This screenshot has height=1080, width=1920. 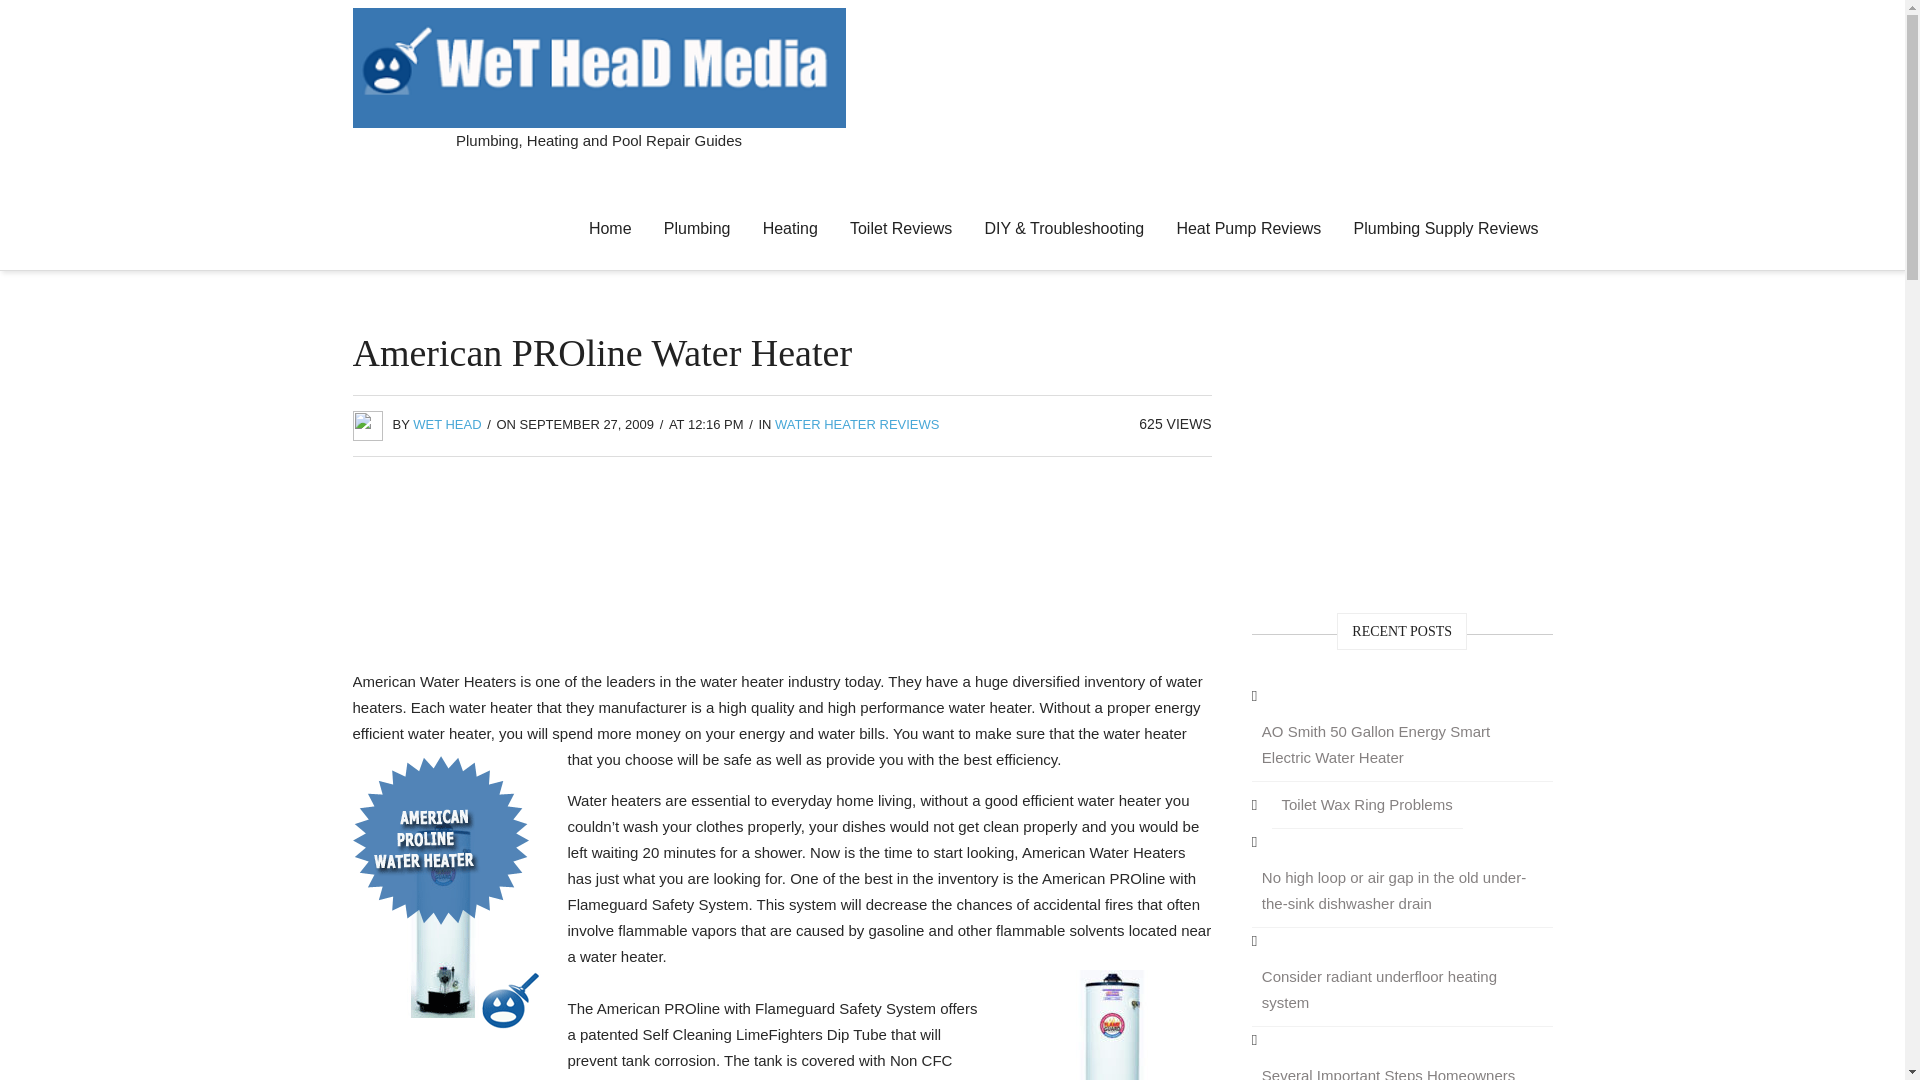 What do you see at coordinates (1402, 990) in the screenshot?
I see `Consider radiant underfloor heating system` at bounding box center [1402, 990].